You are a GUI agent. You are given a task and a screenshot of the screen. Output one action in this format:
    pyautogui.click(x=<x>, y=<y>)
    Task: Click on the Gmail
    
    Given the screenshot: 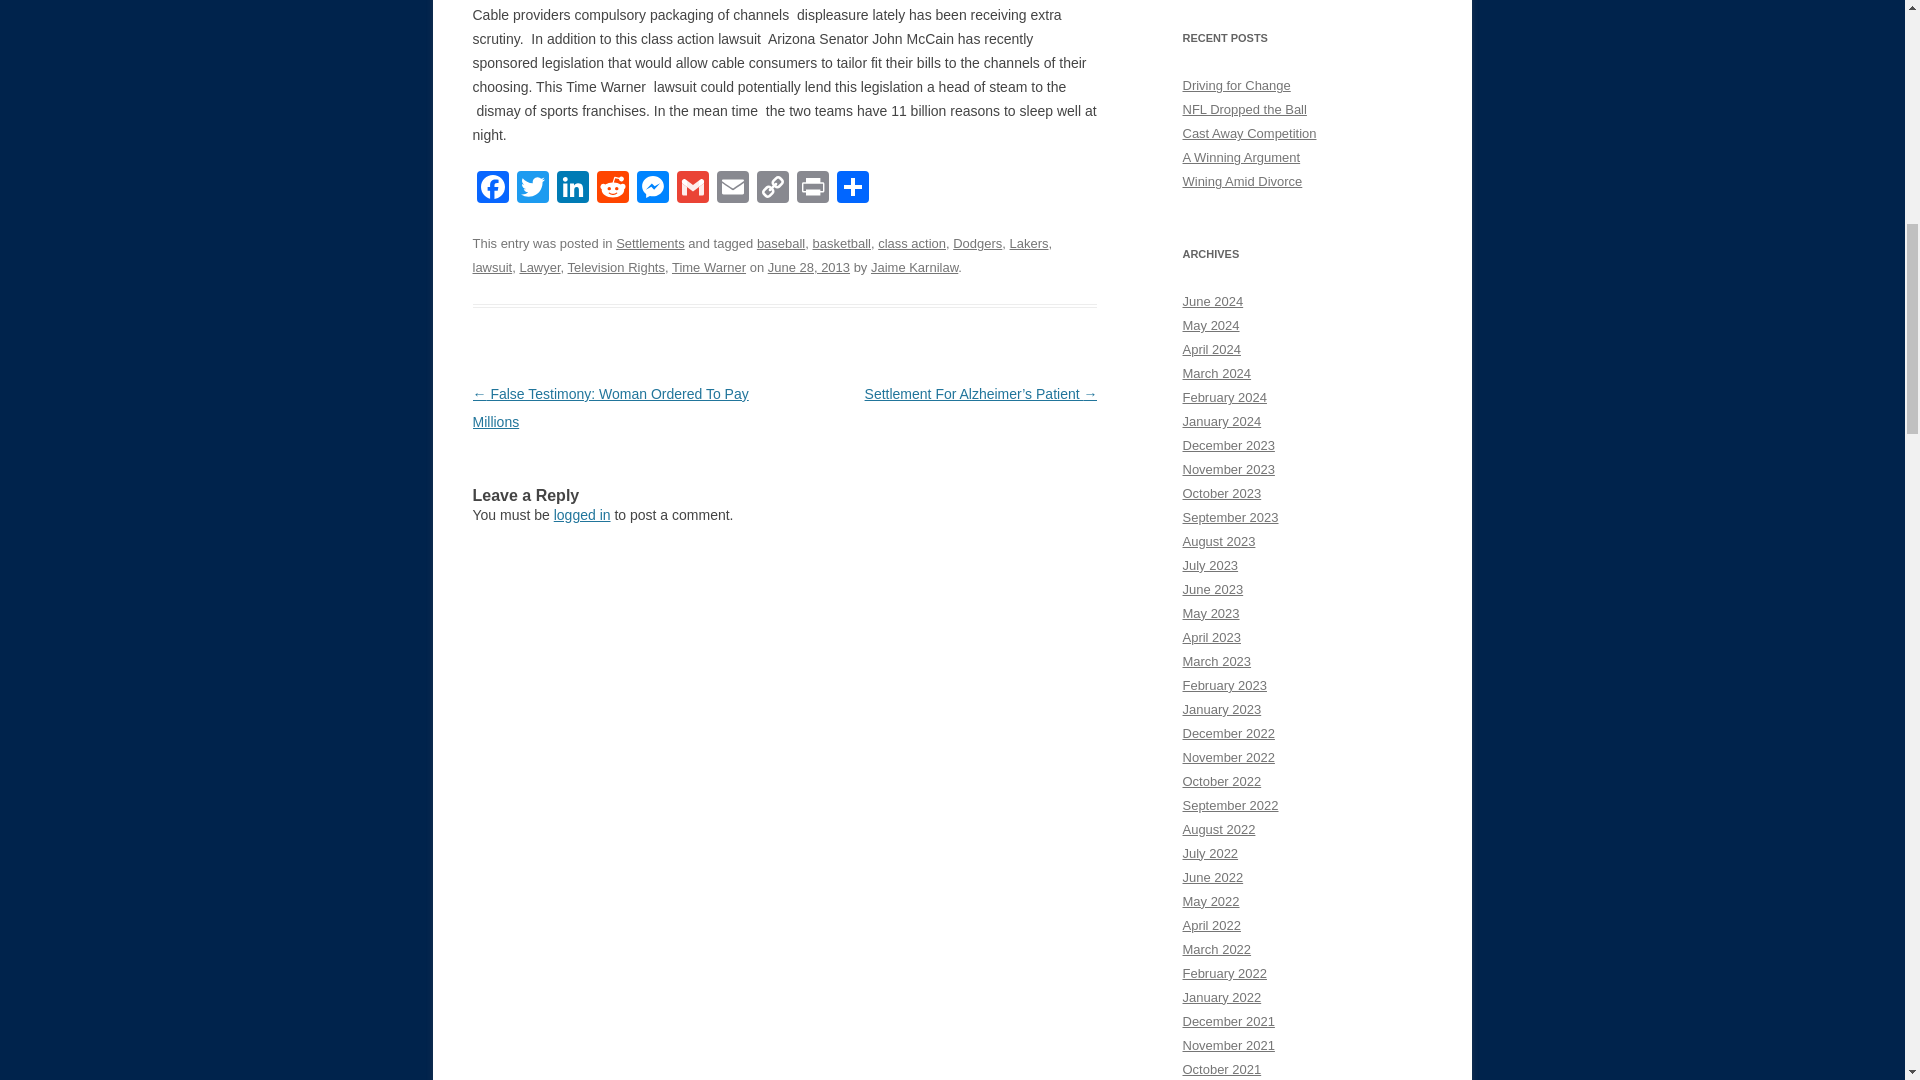 What is the action you would take?
    pyautogui.click(x=692, y=189)
    